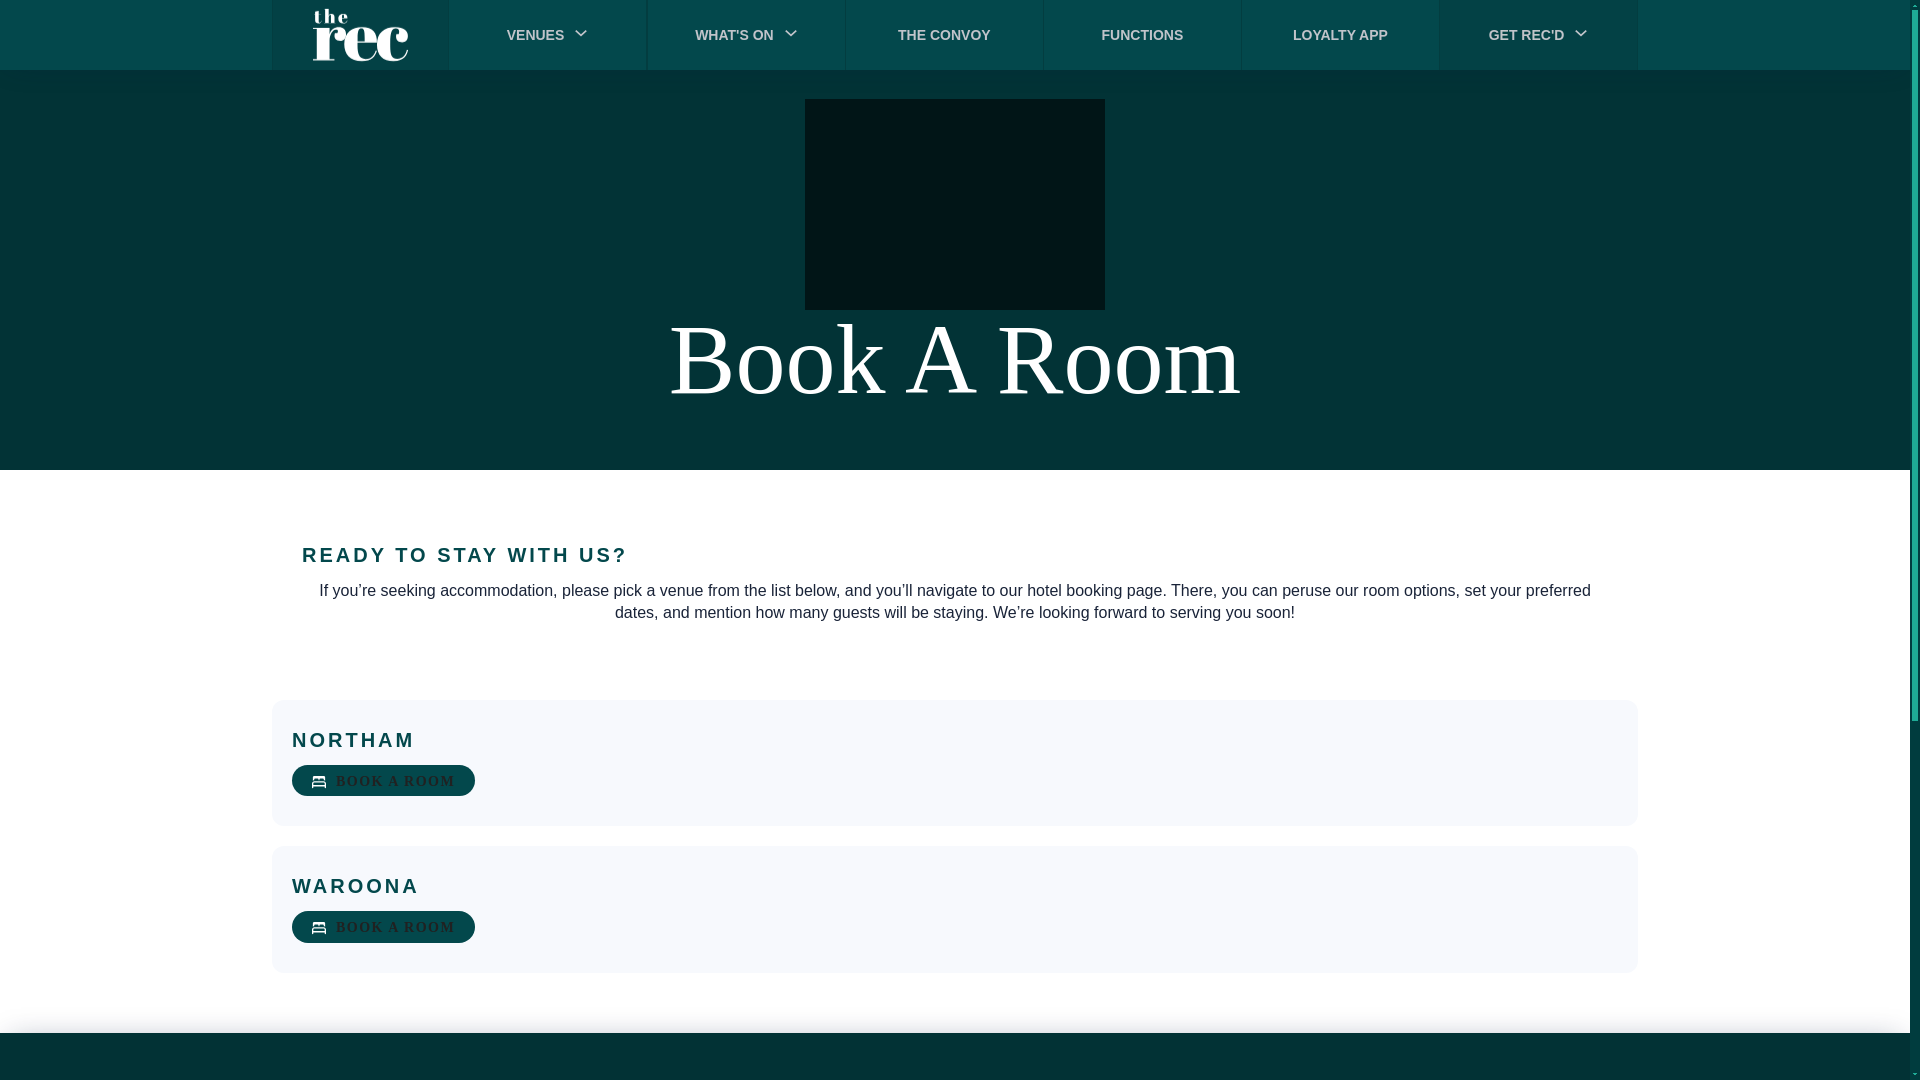 The width and height of the screenshot is (1920, 1080). I want to click on Learn more about Northam, so click(352, 740).